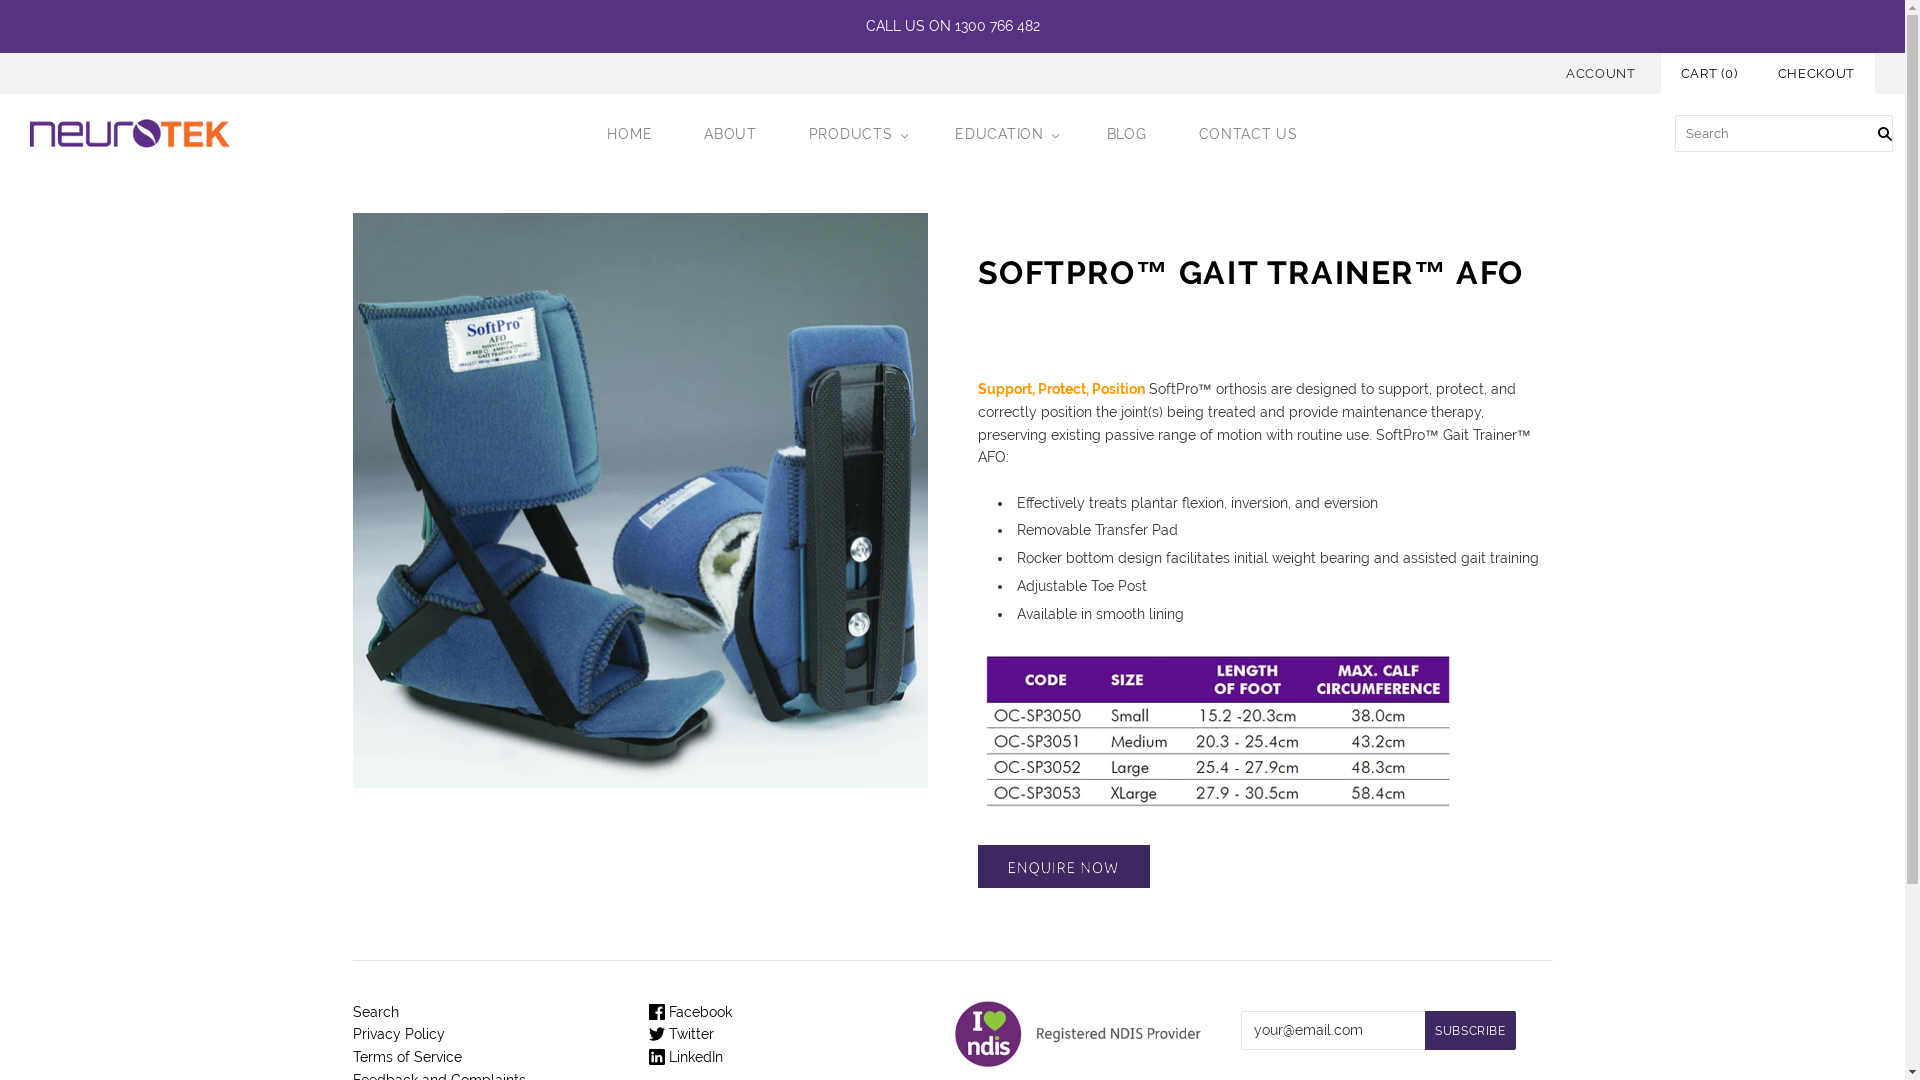 The image size is (1920, 1080). I want to click on EDUCATION, so click(1004, 134).